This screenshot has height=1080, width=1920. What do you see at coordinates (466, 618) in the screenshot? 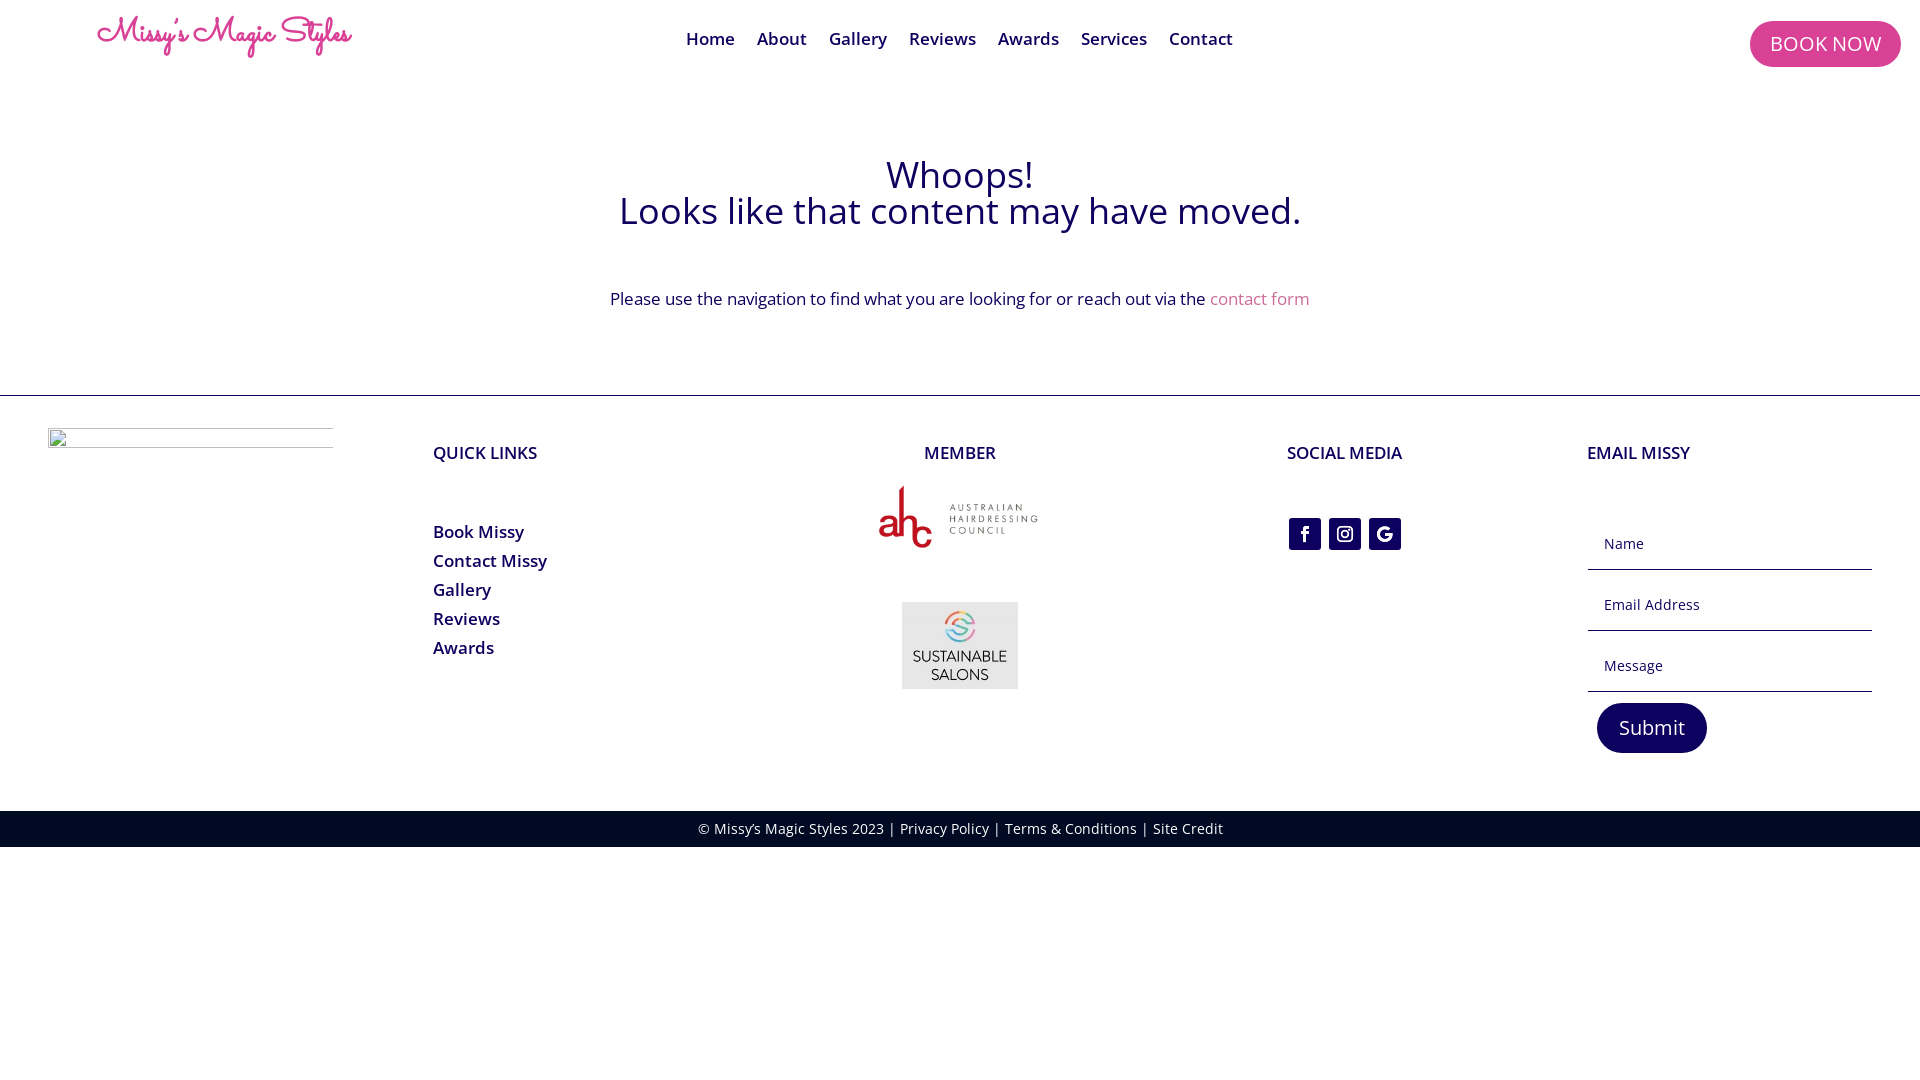
I see `Reviews` at bounding box center [466, 618].